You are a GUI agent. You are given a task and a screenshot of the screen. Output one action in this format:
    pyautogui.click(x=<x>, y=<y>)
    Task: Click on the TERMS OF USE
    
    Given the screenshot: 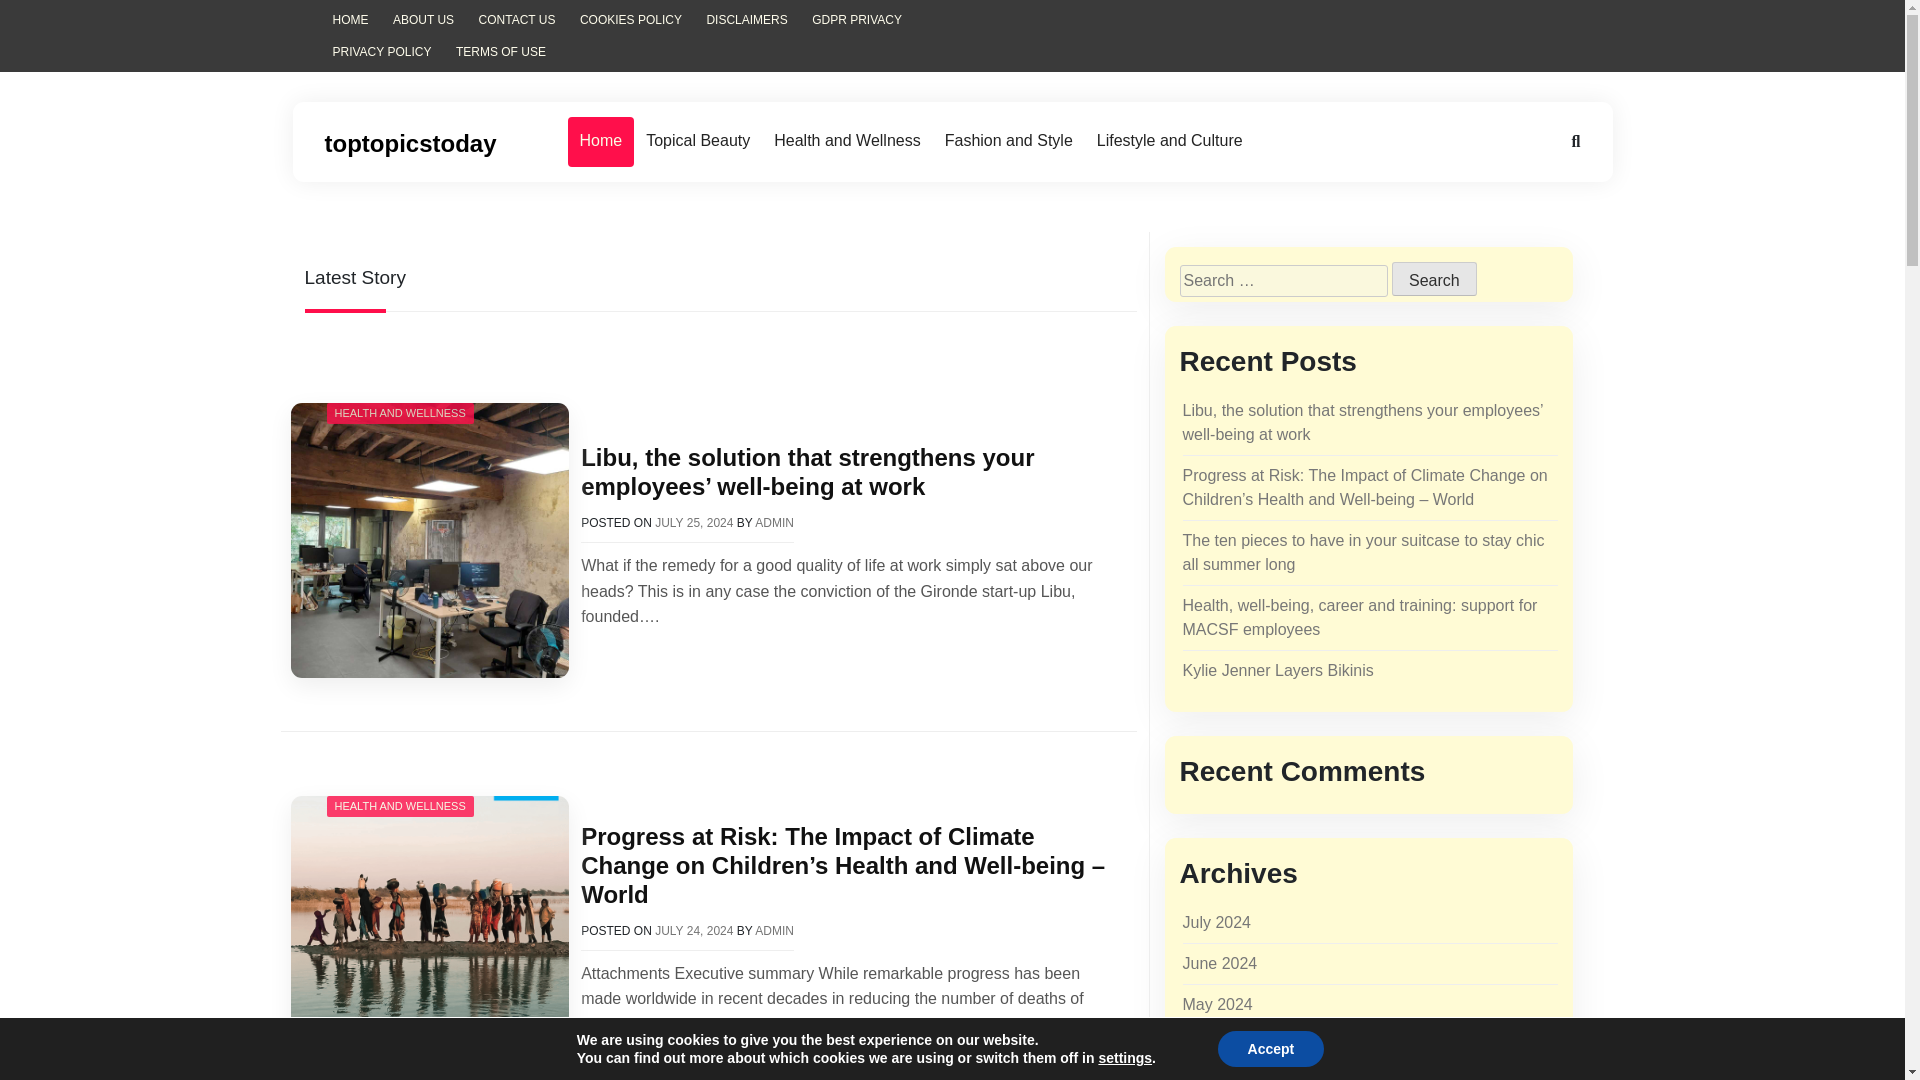 What is the action you would take?
    pyautogui.click(x=500, y=52)
    